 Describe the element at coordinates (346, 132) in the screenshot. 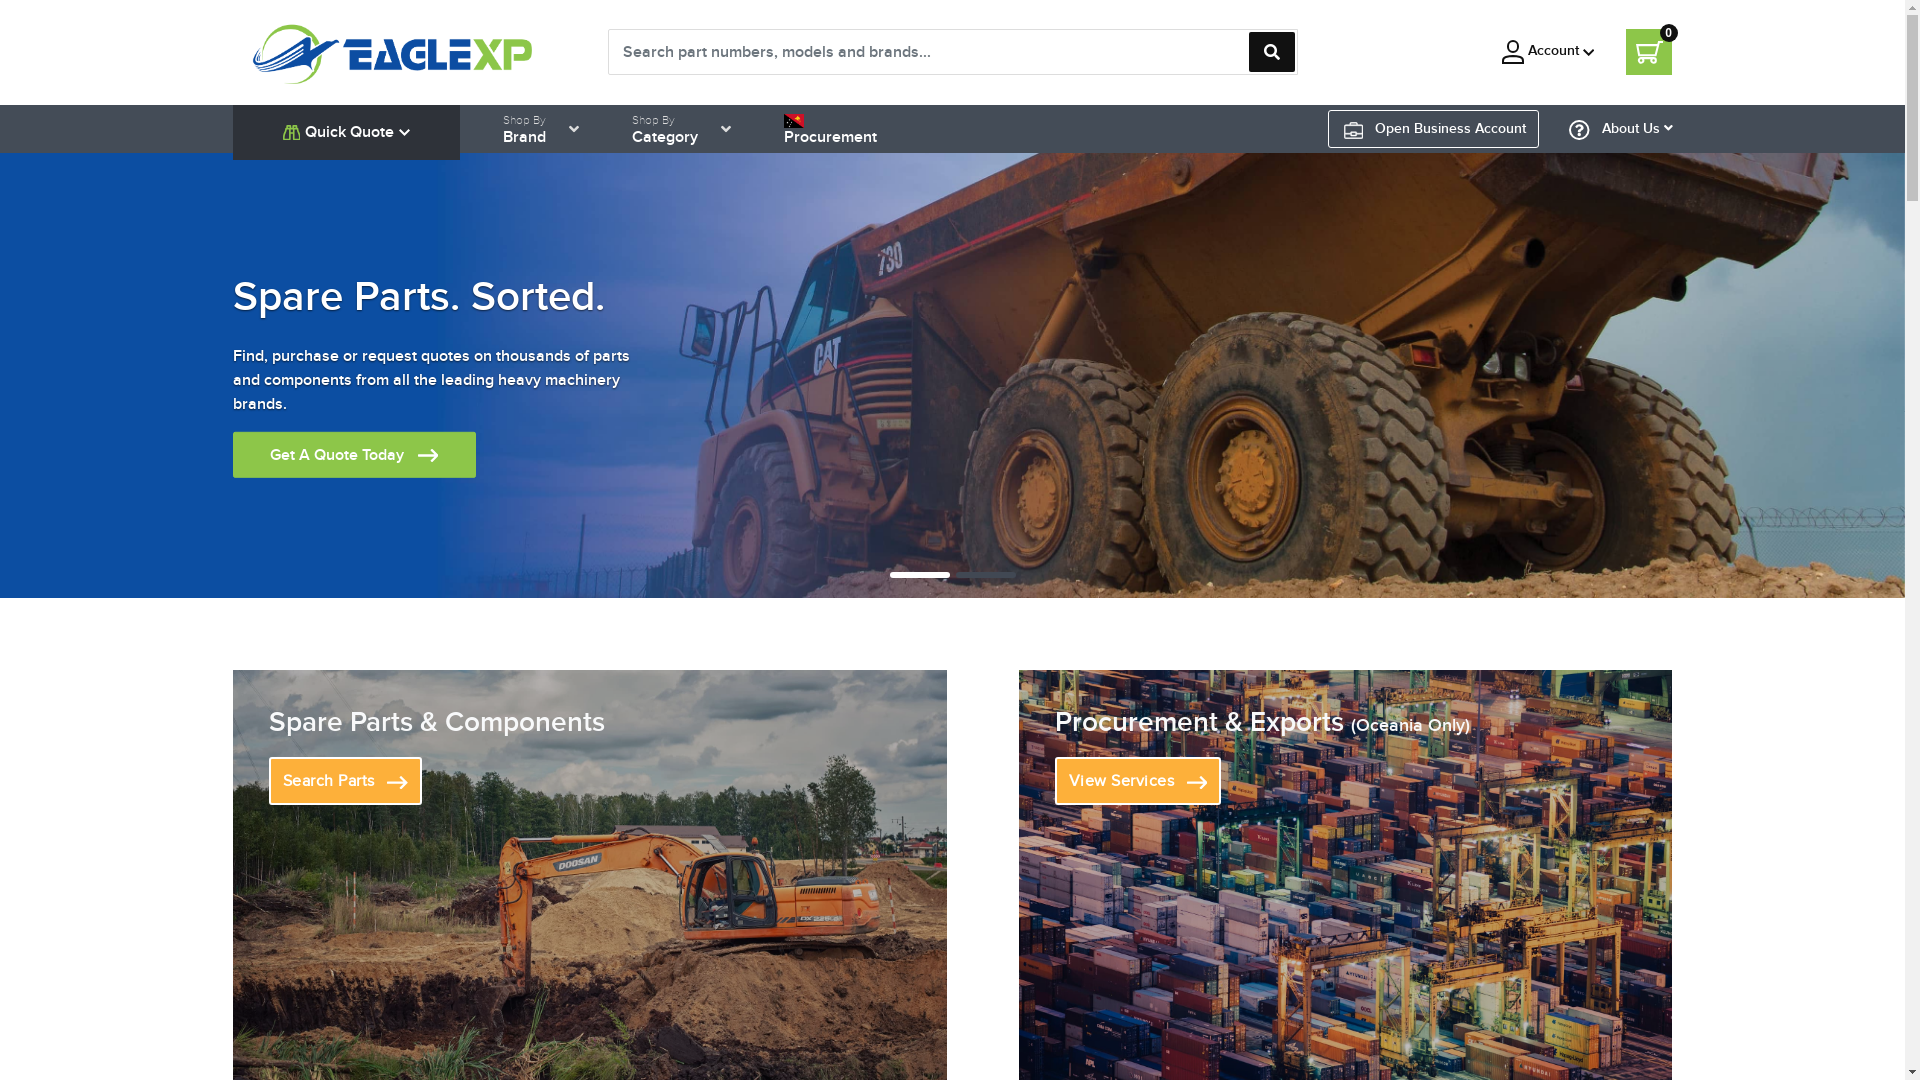

I see `Quick Quote` at that location.